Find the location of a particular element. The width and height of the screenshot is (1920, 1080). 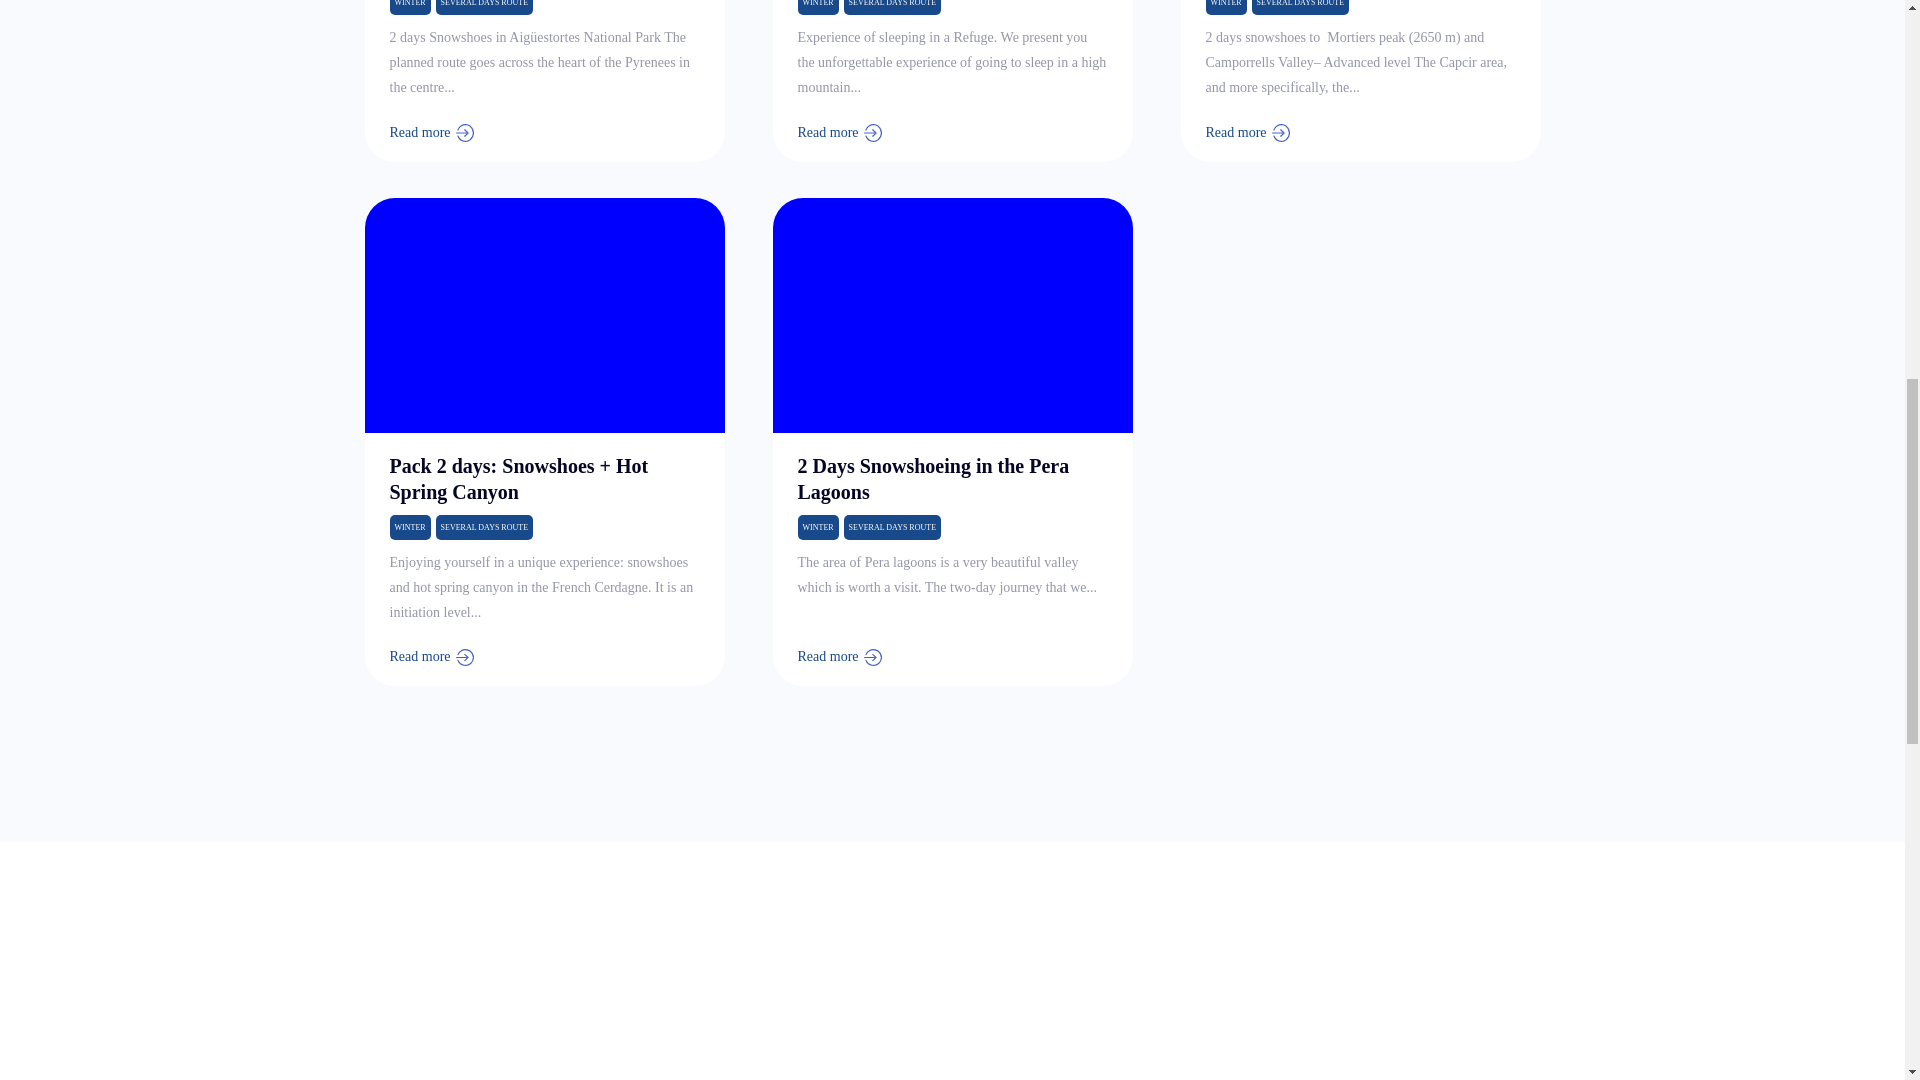

Read more is located at coordinates (1250, 132).